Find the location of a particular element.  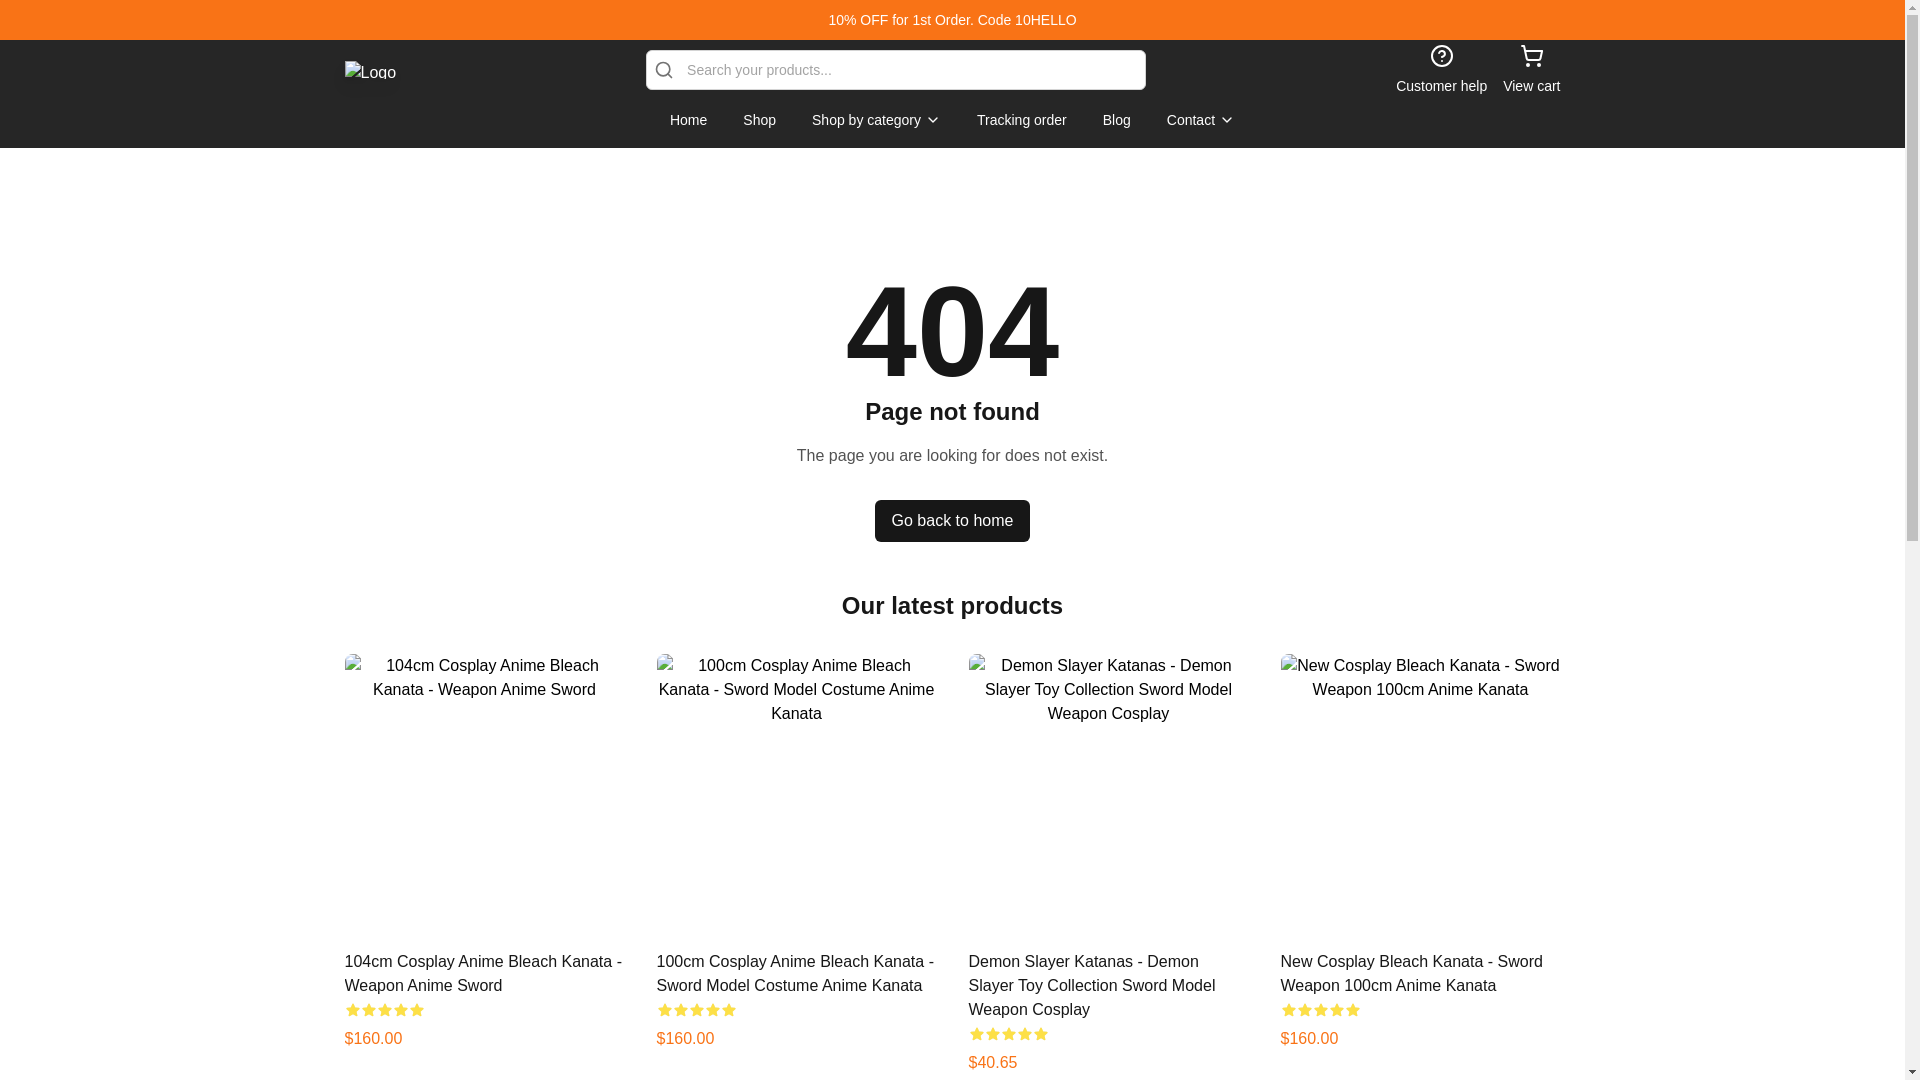

view cart is located at coordinates (1531, 70).